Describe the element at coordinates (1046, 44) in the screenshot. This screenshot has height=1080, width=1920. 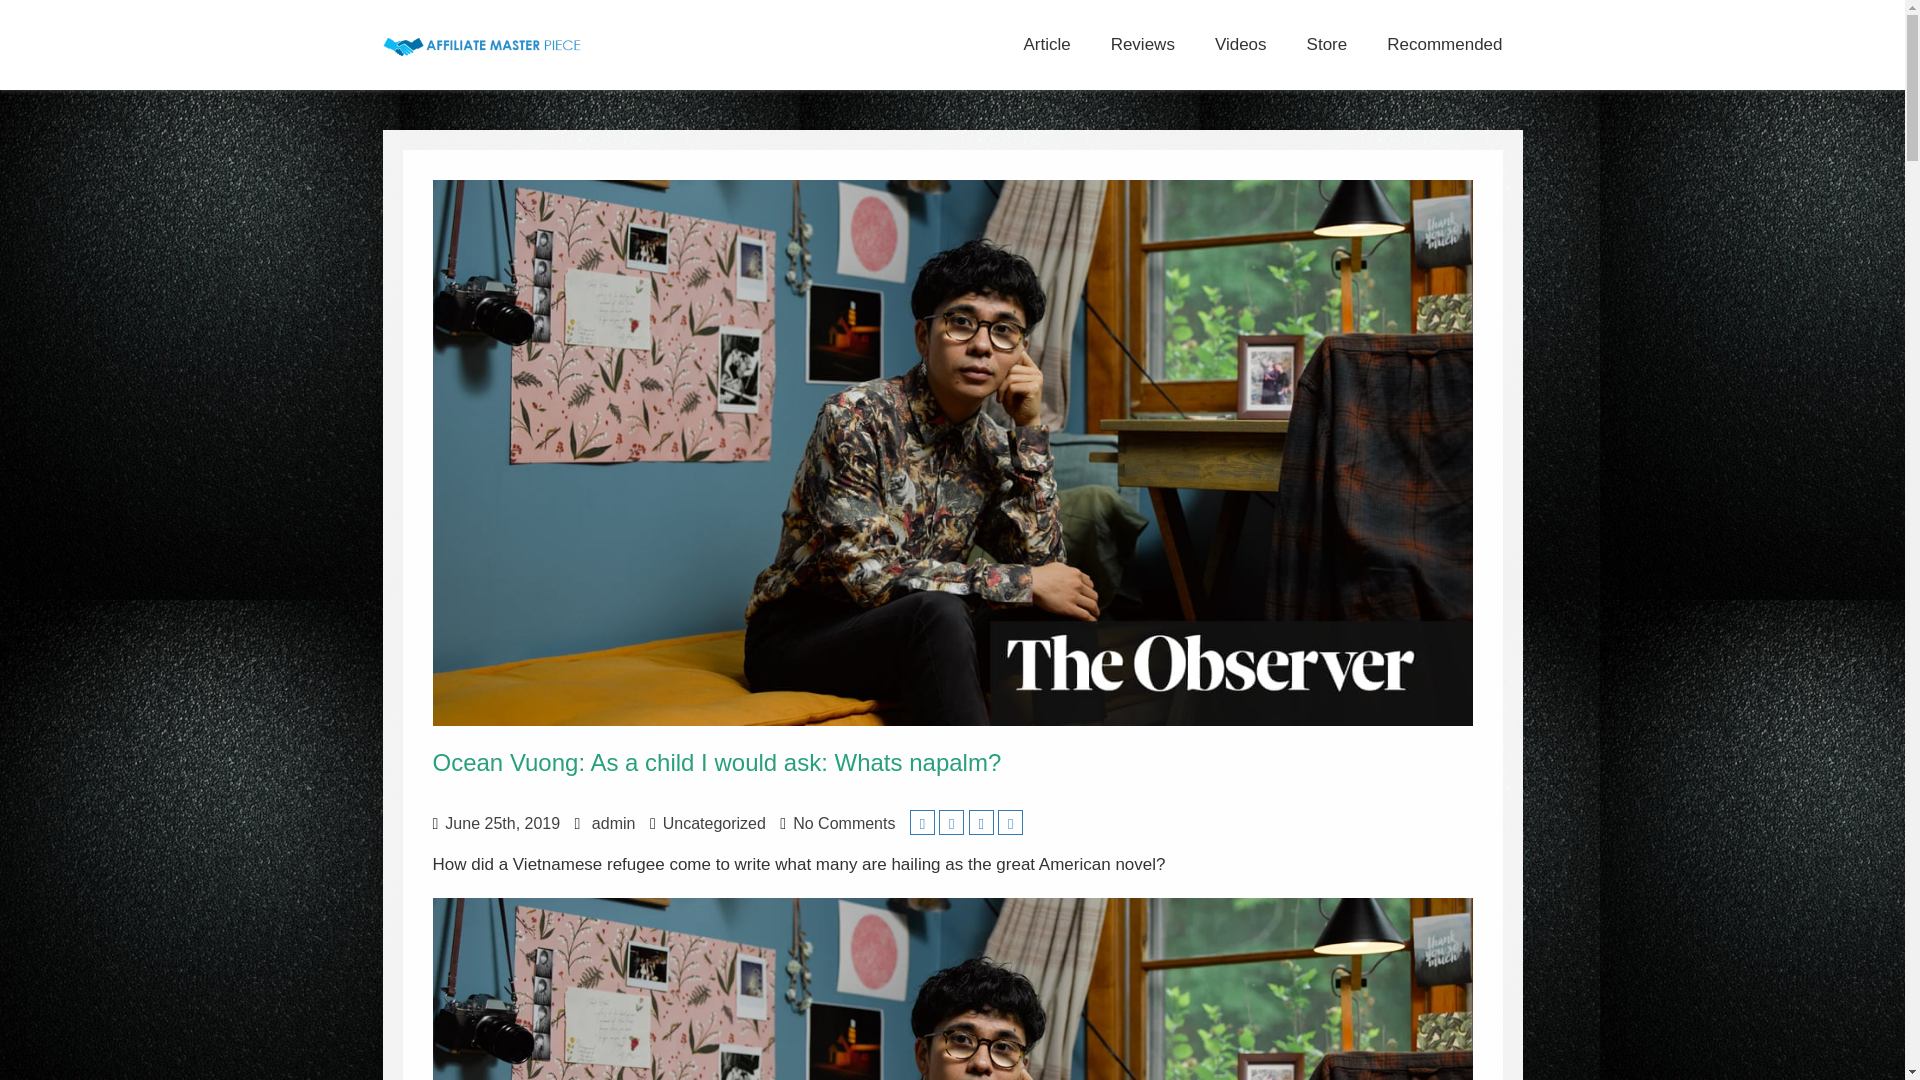
I see `Article` at that location.